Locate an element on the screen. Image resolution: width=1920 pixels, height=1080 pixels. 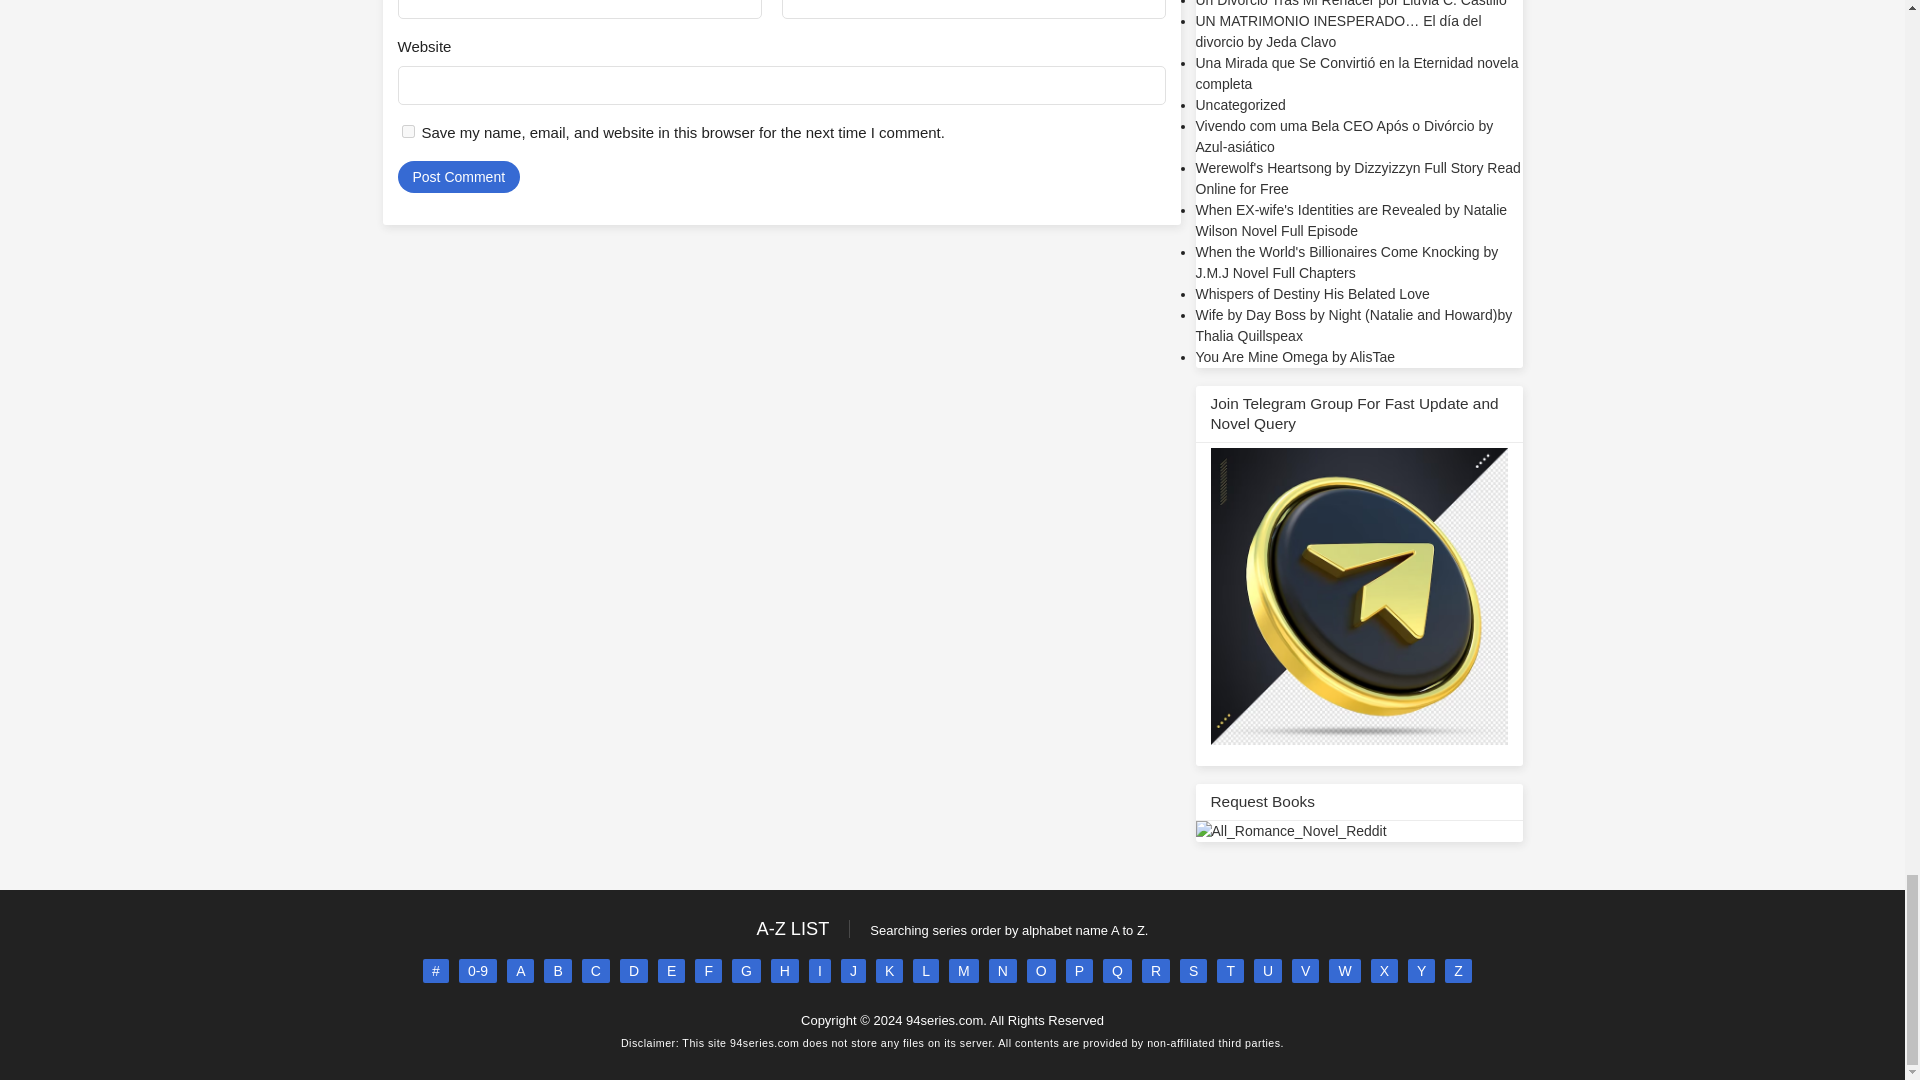
Post Comment is located at coordinates (458, 176).